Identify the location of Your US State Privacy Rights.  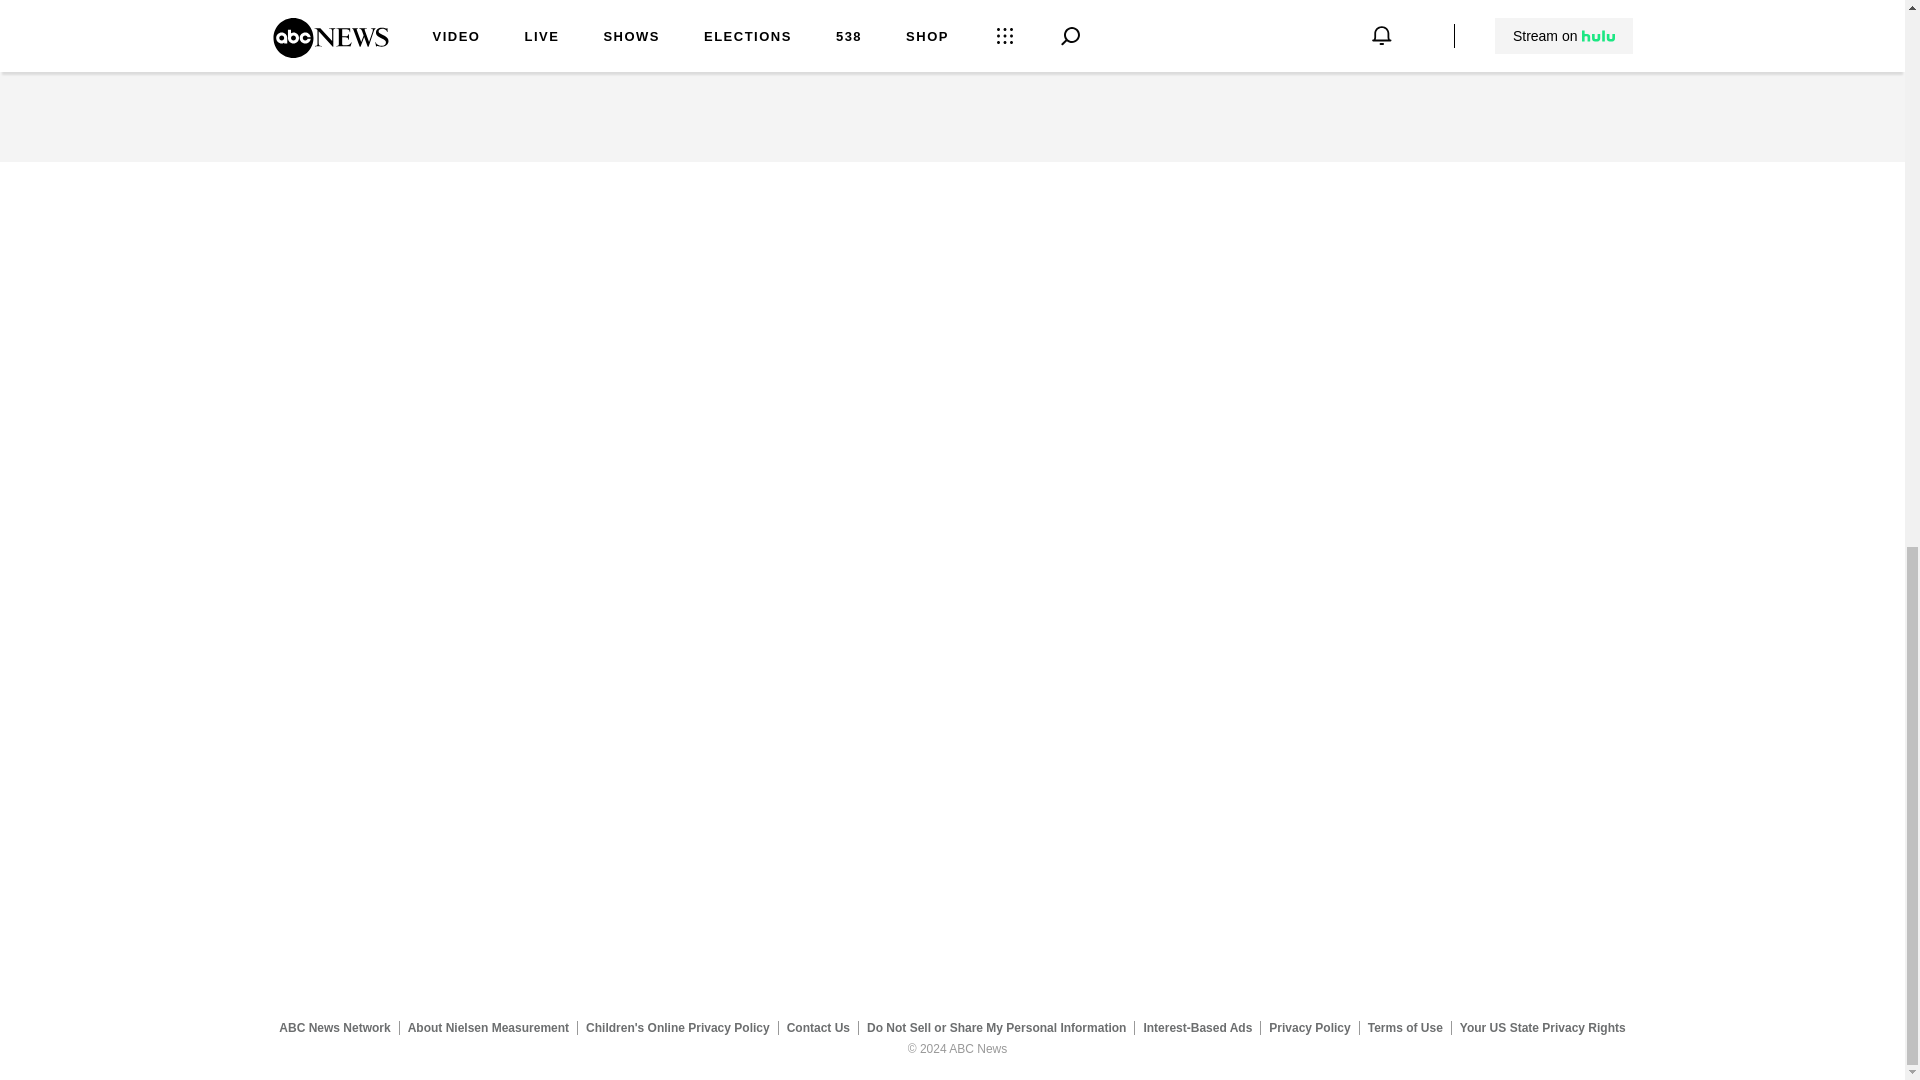
(1542, 1027).